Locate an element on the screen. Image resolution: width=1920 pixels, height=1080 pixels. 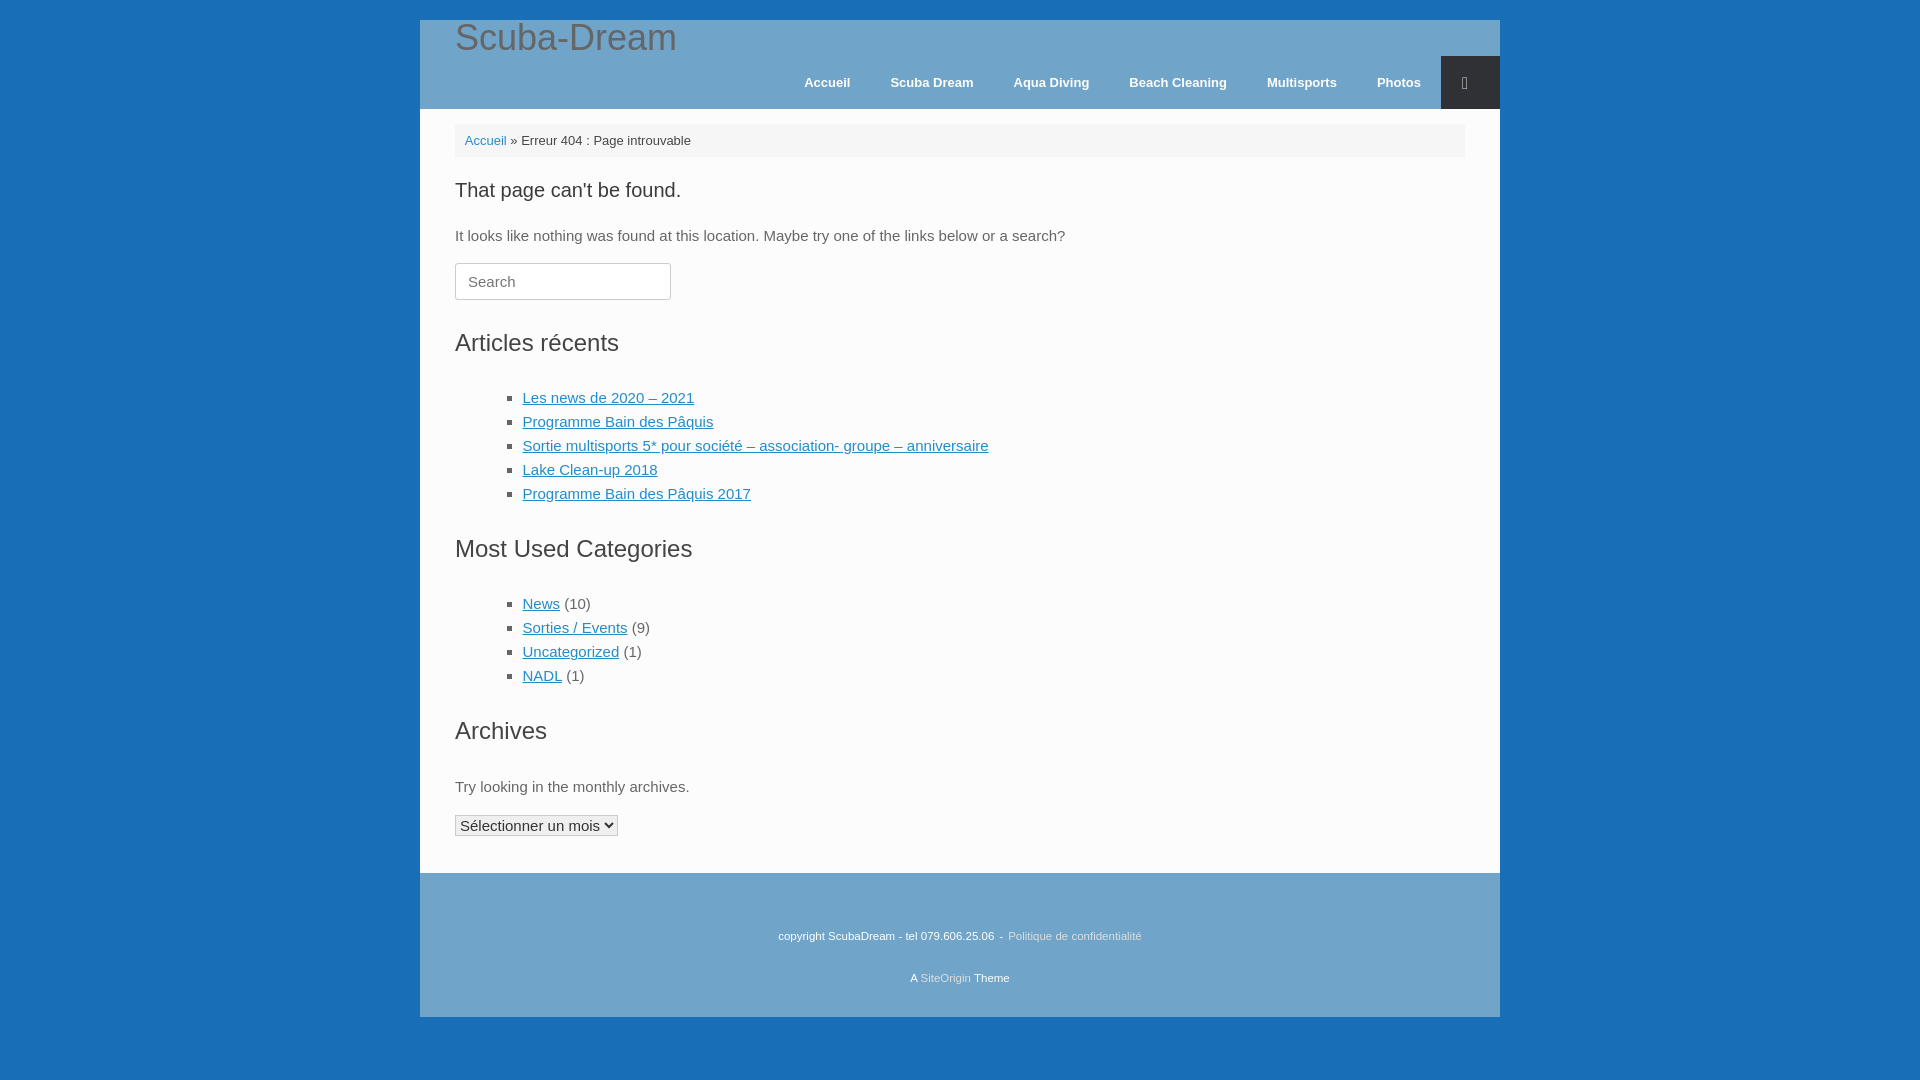
Uncategorized is located at coordinates (570, 652).